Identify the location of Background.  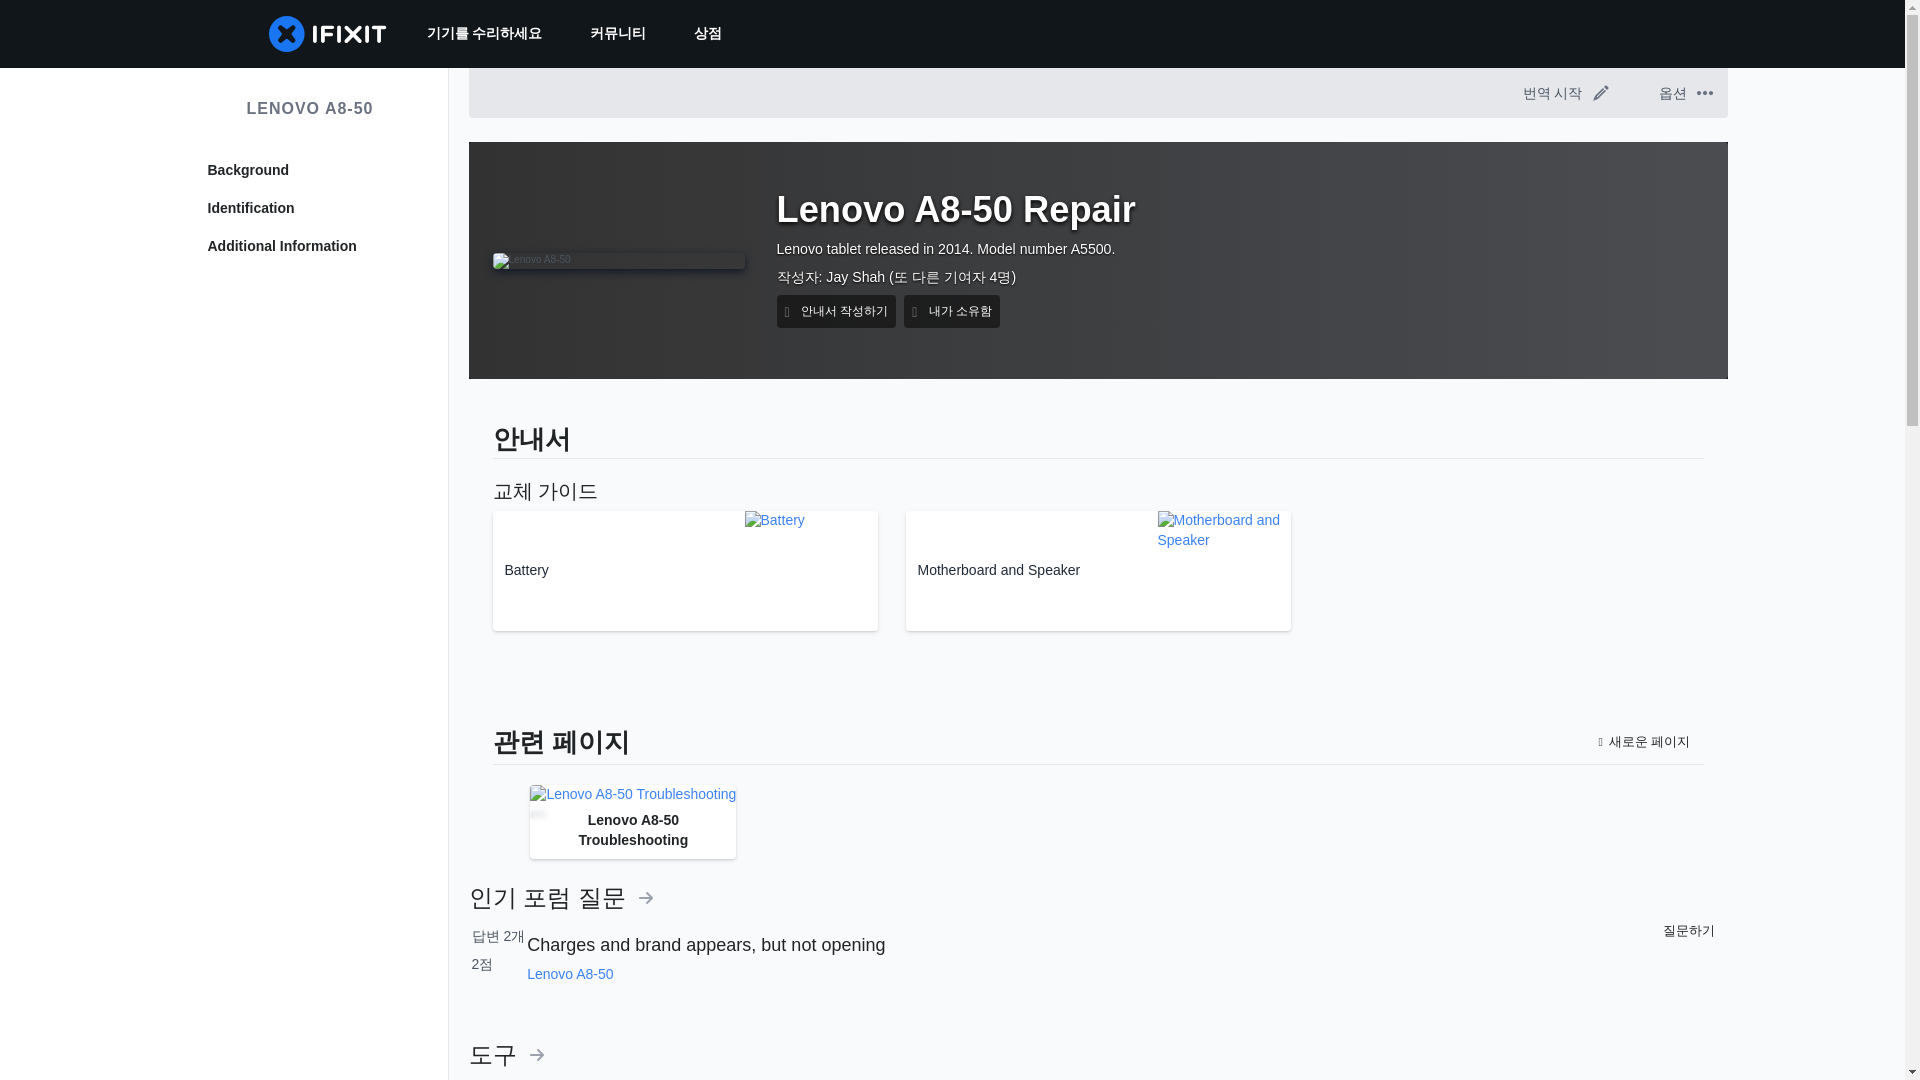
(310, 170).